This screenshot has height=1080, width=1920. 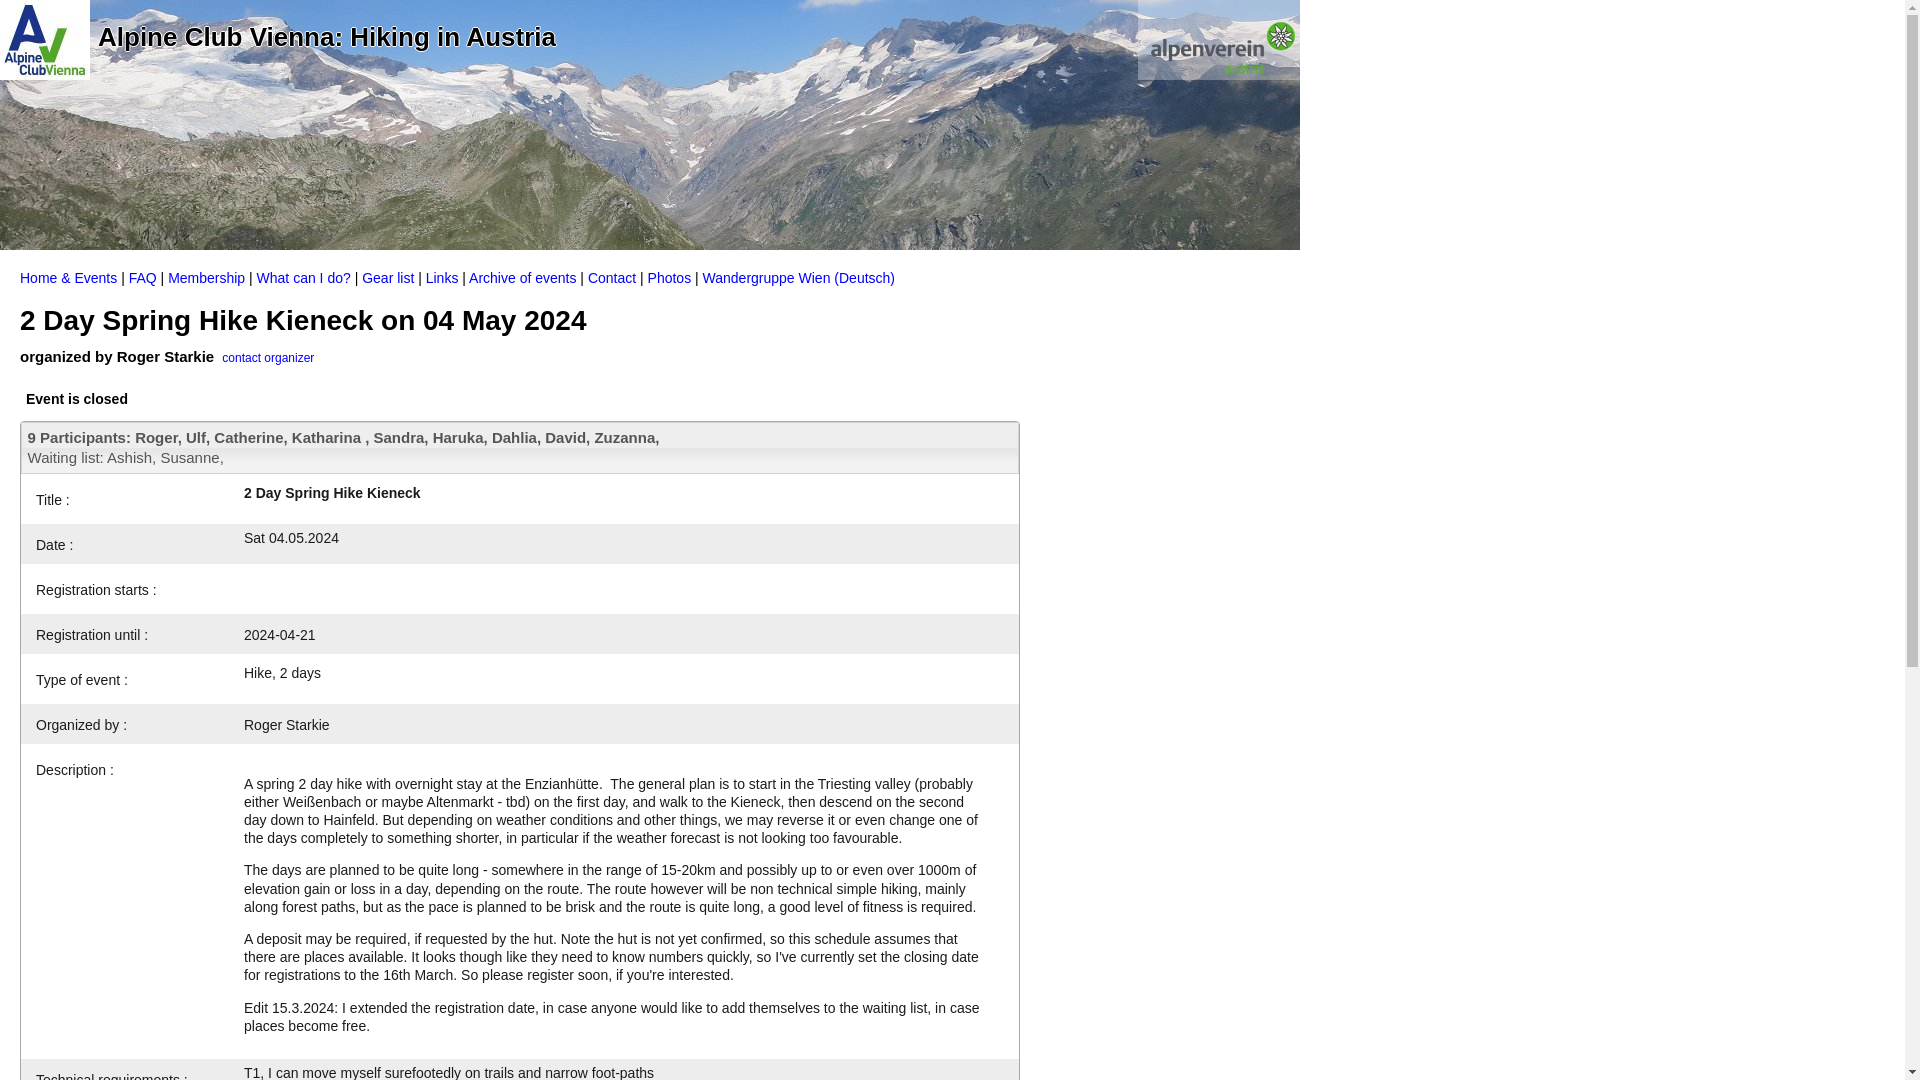 I want to click on FAQ, so click(x=142, y=278).